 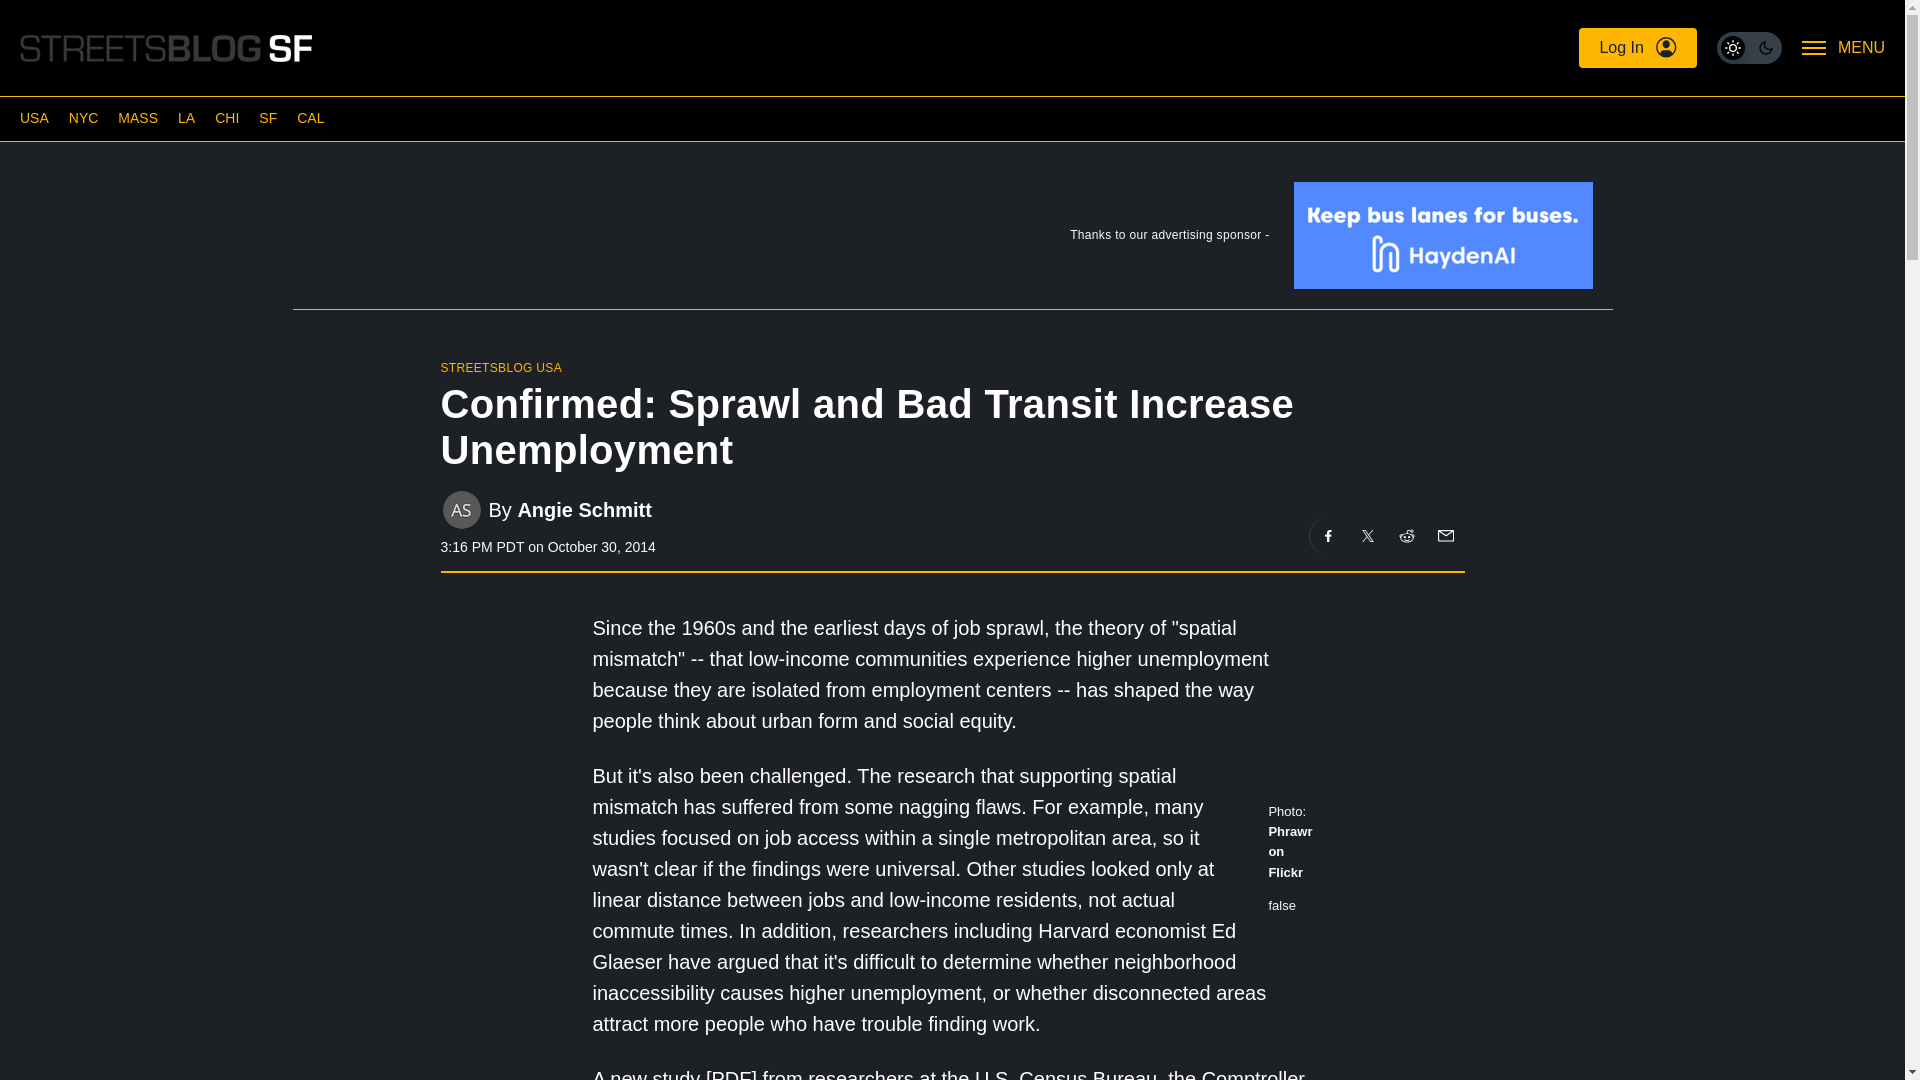 I want to click on USA, so click(x=34, y=118).